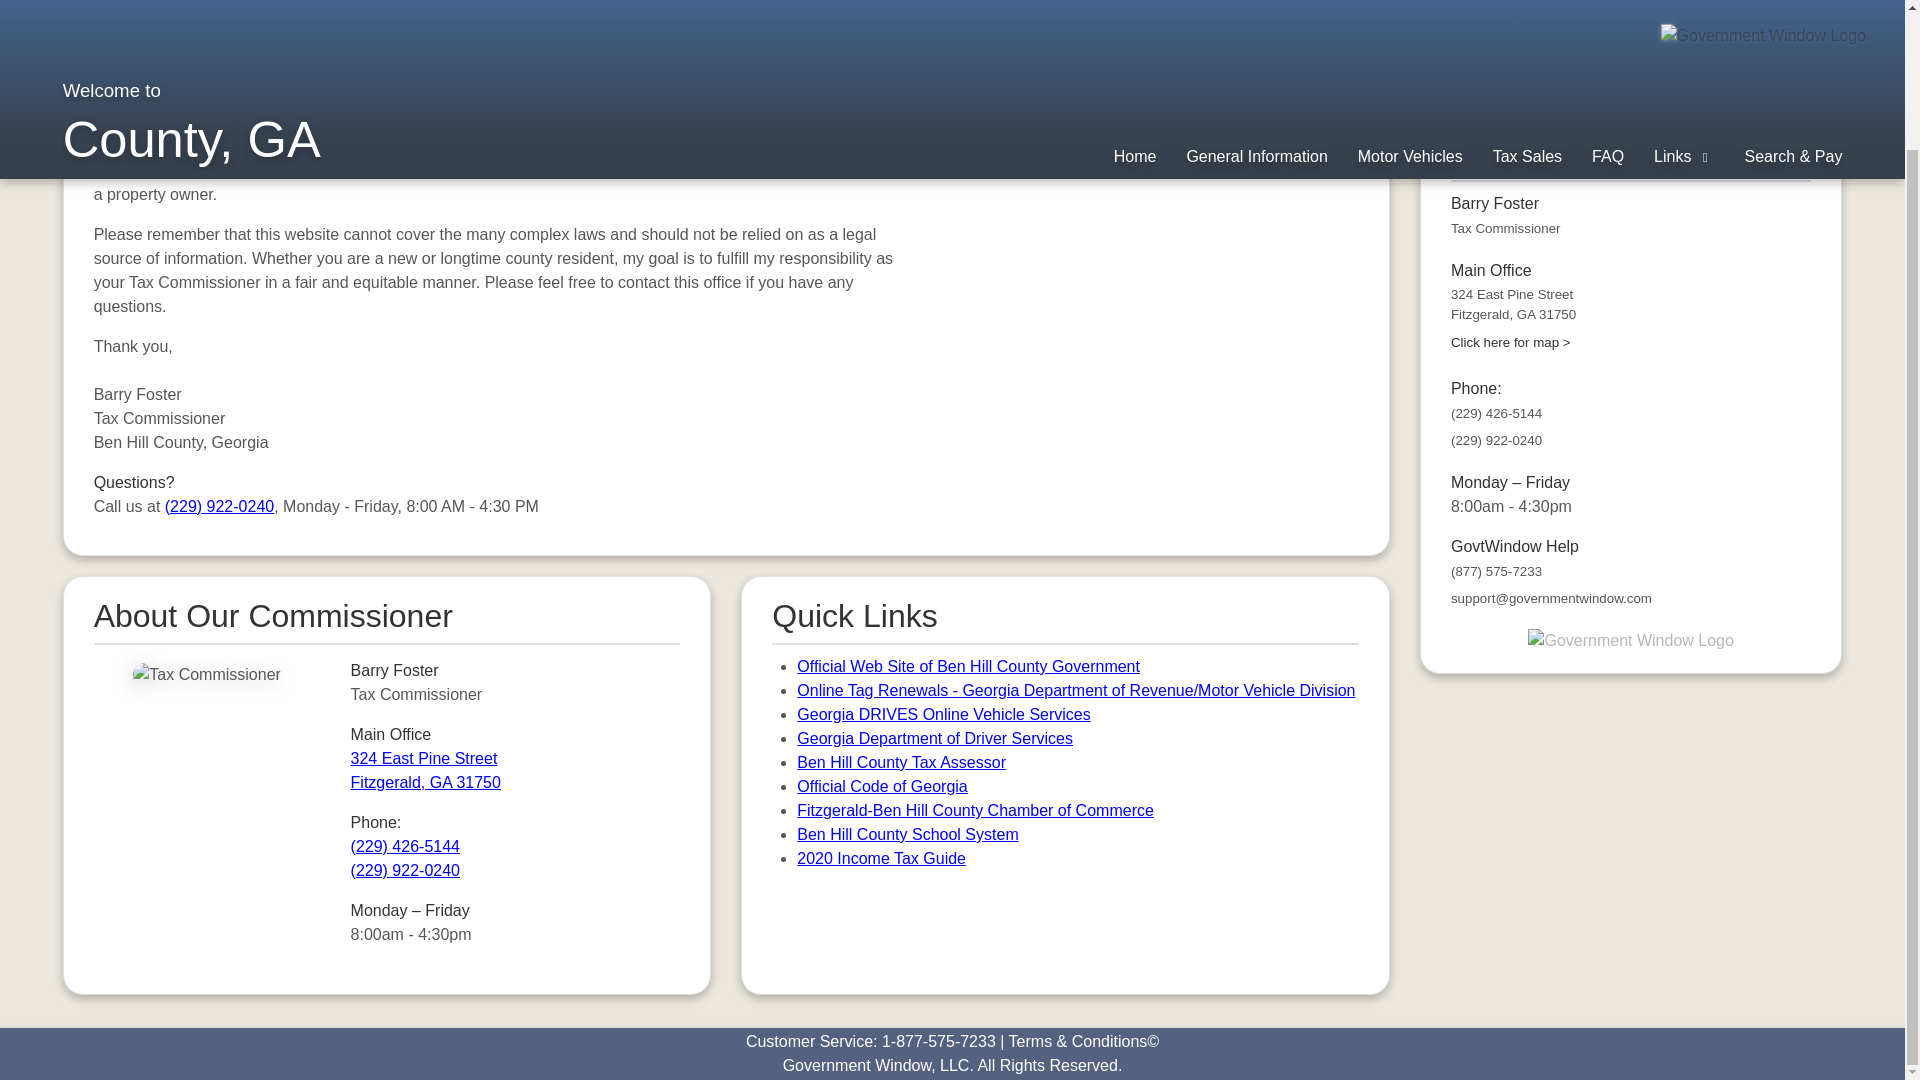 This screenshot has height=1080, width=1920. I want to click on Georgia DRIVES Online Vehicle Services, so click(426, 770).